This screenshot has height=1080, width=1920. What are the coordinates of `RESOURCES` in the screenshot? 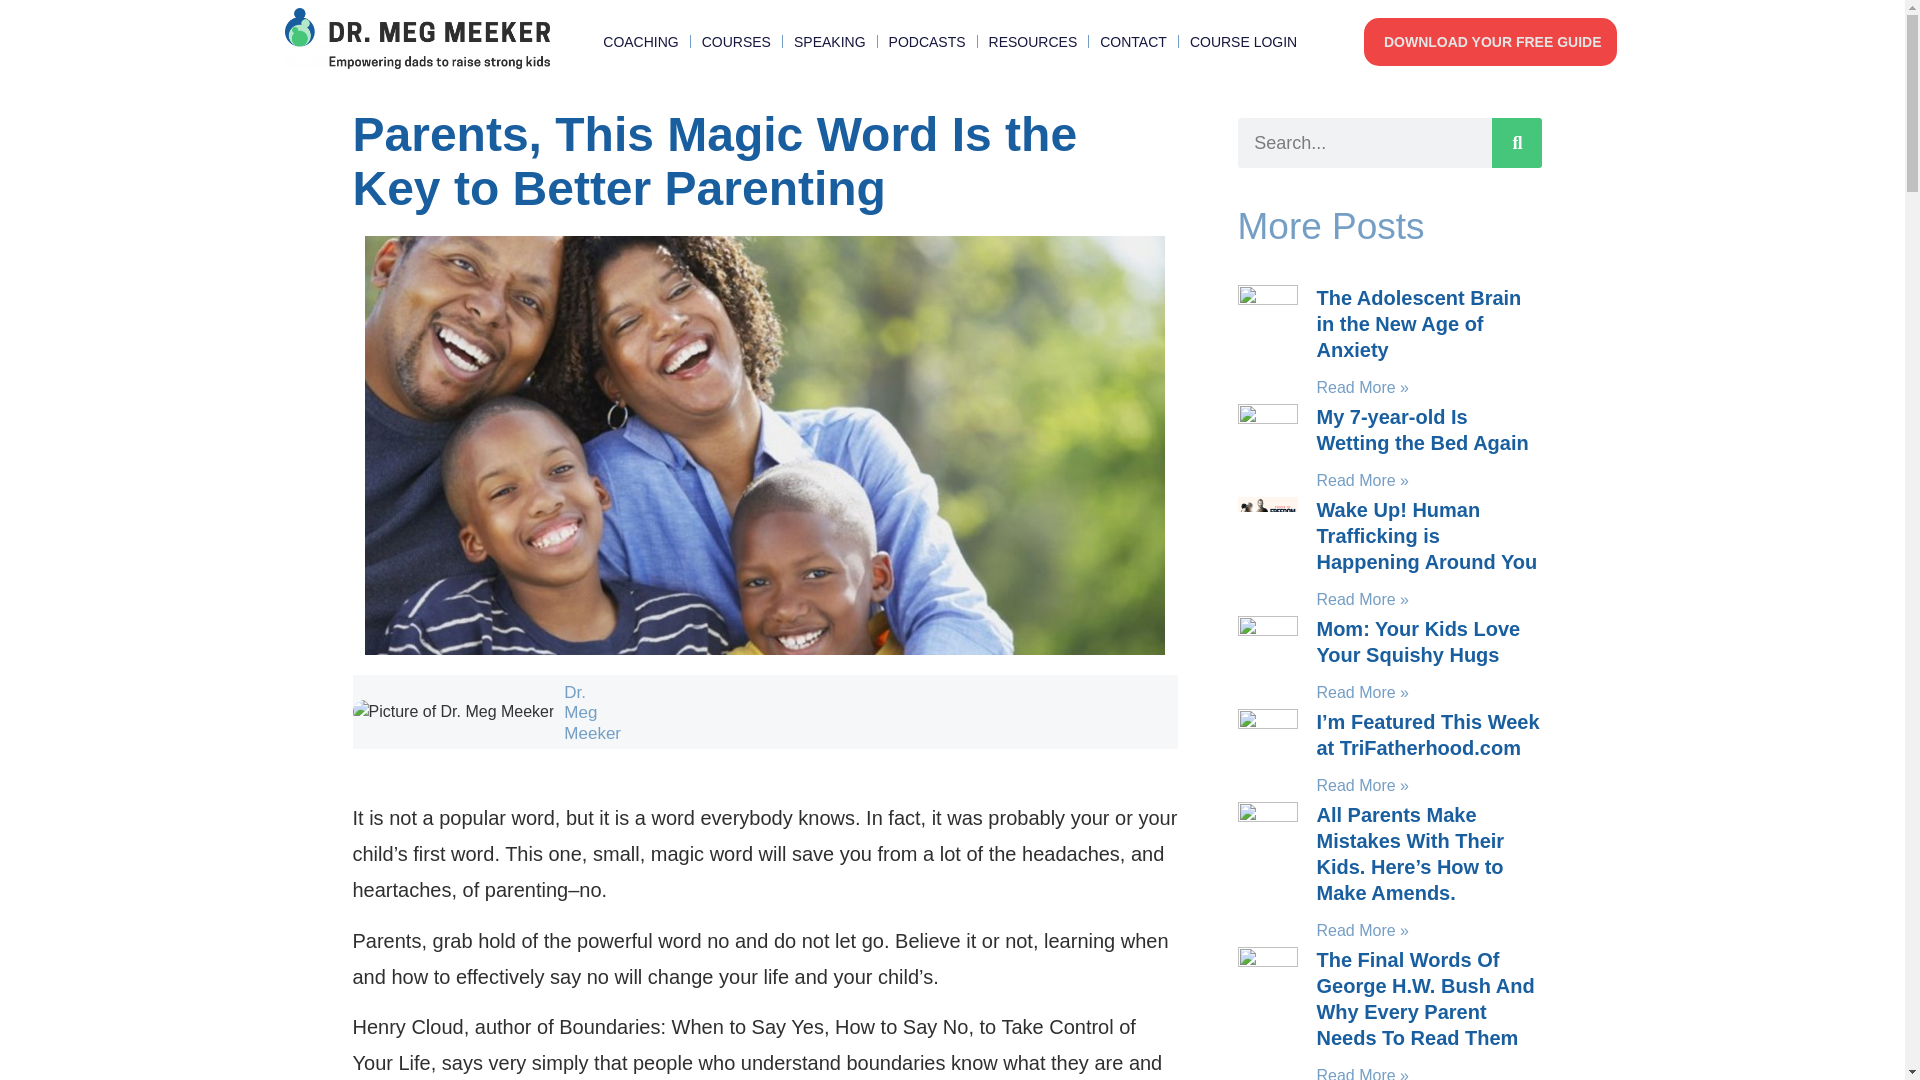 It's located at (1032, 42).